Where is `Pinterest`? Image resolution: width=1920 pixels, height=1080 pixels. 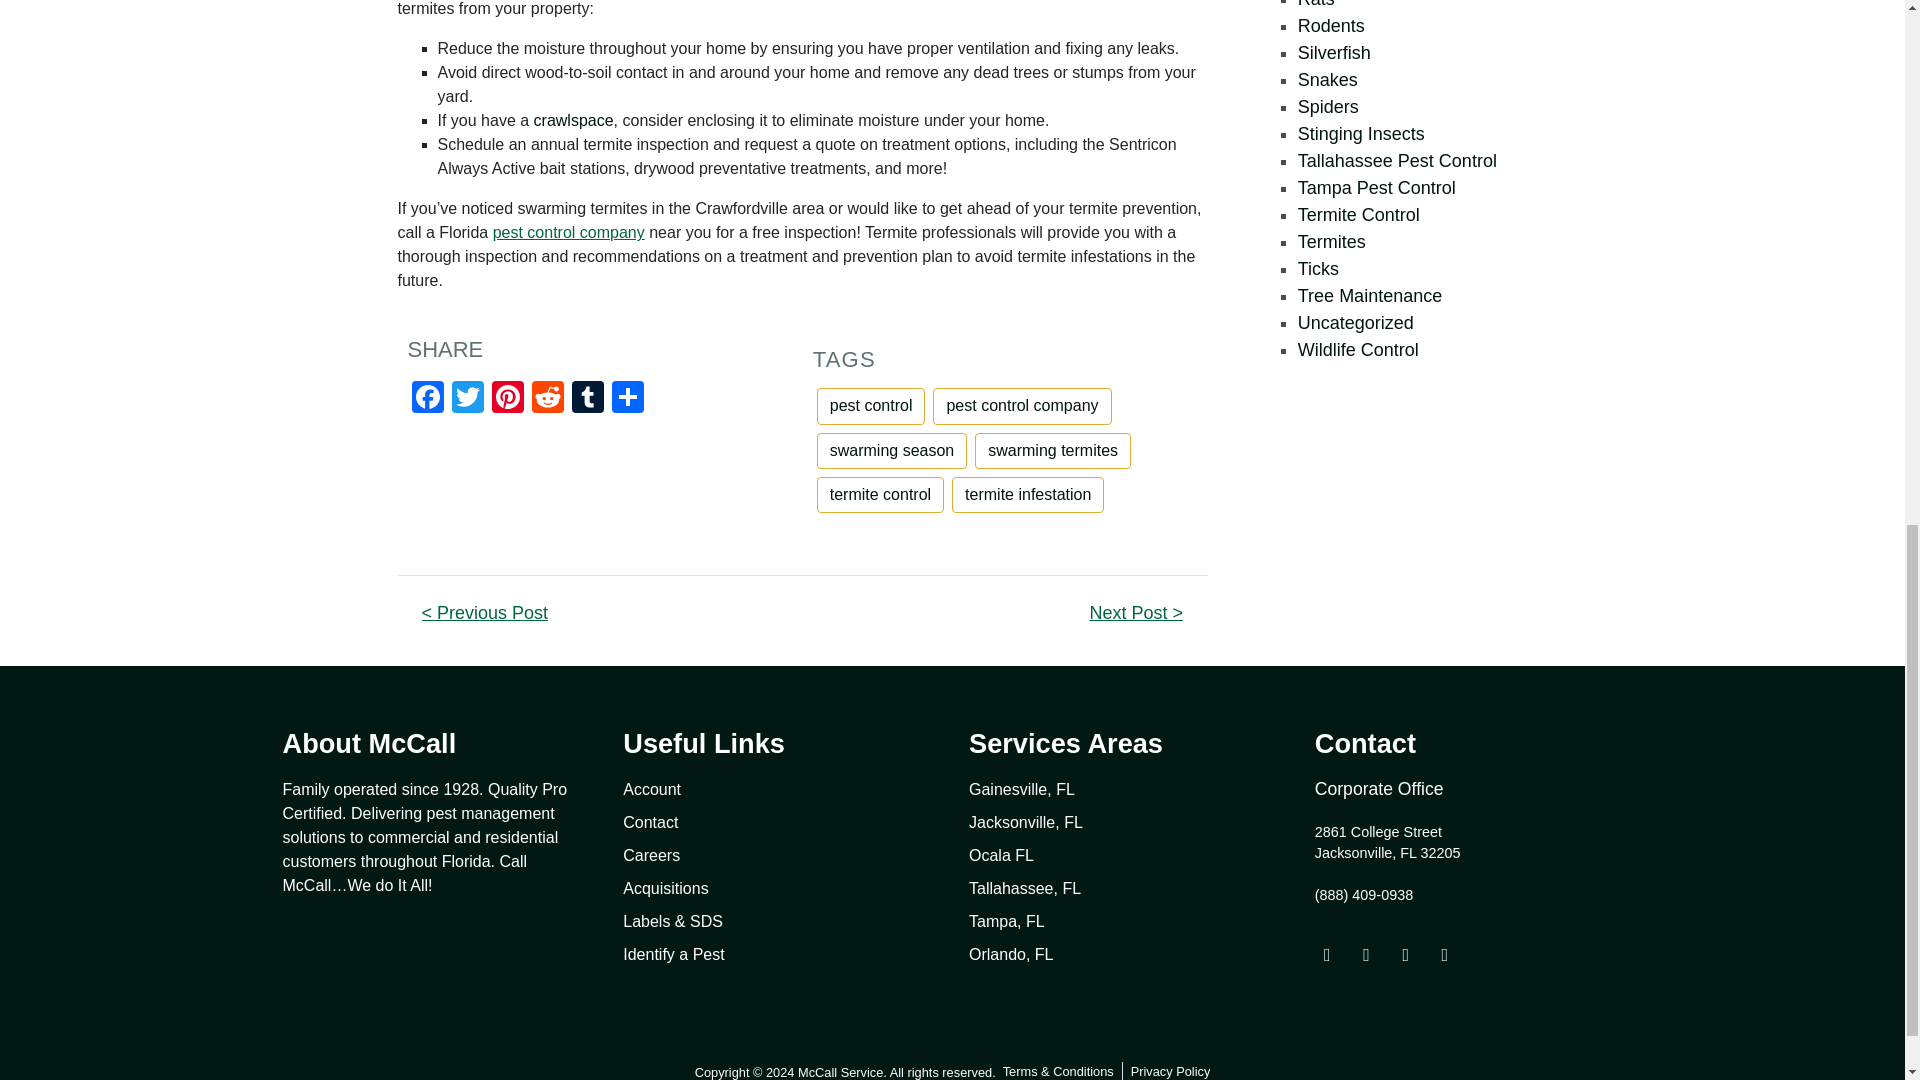
Pinterest is located at coordinates (508, 399).